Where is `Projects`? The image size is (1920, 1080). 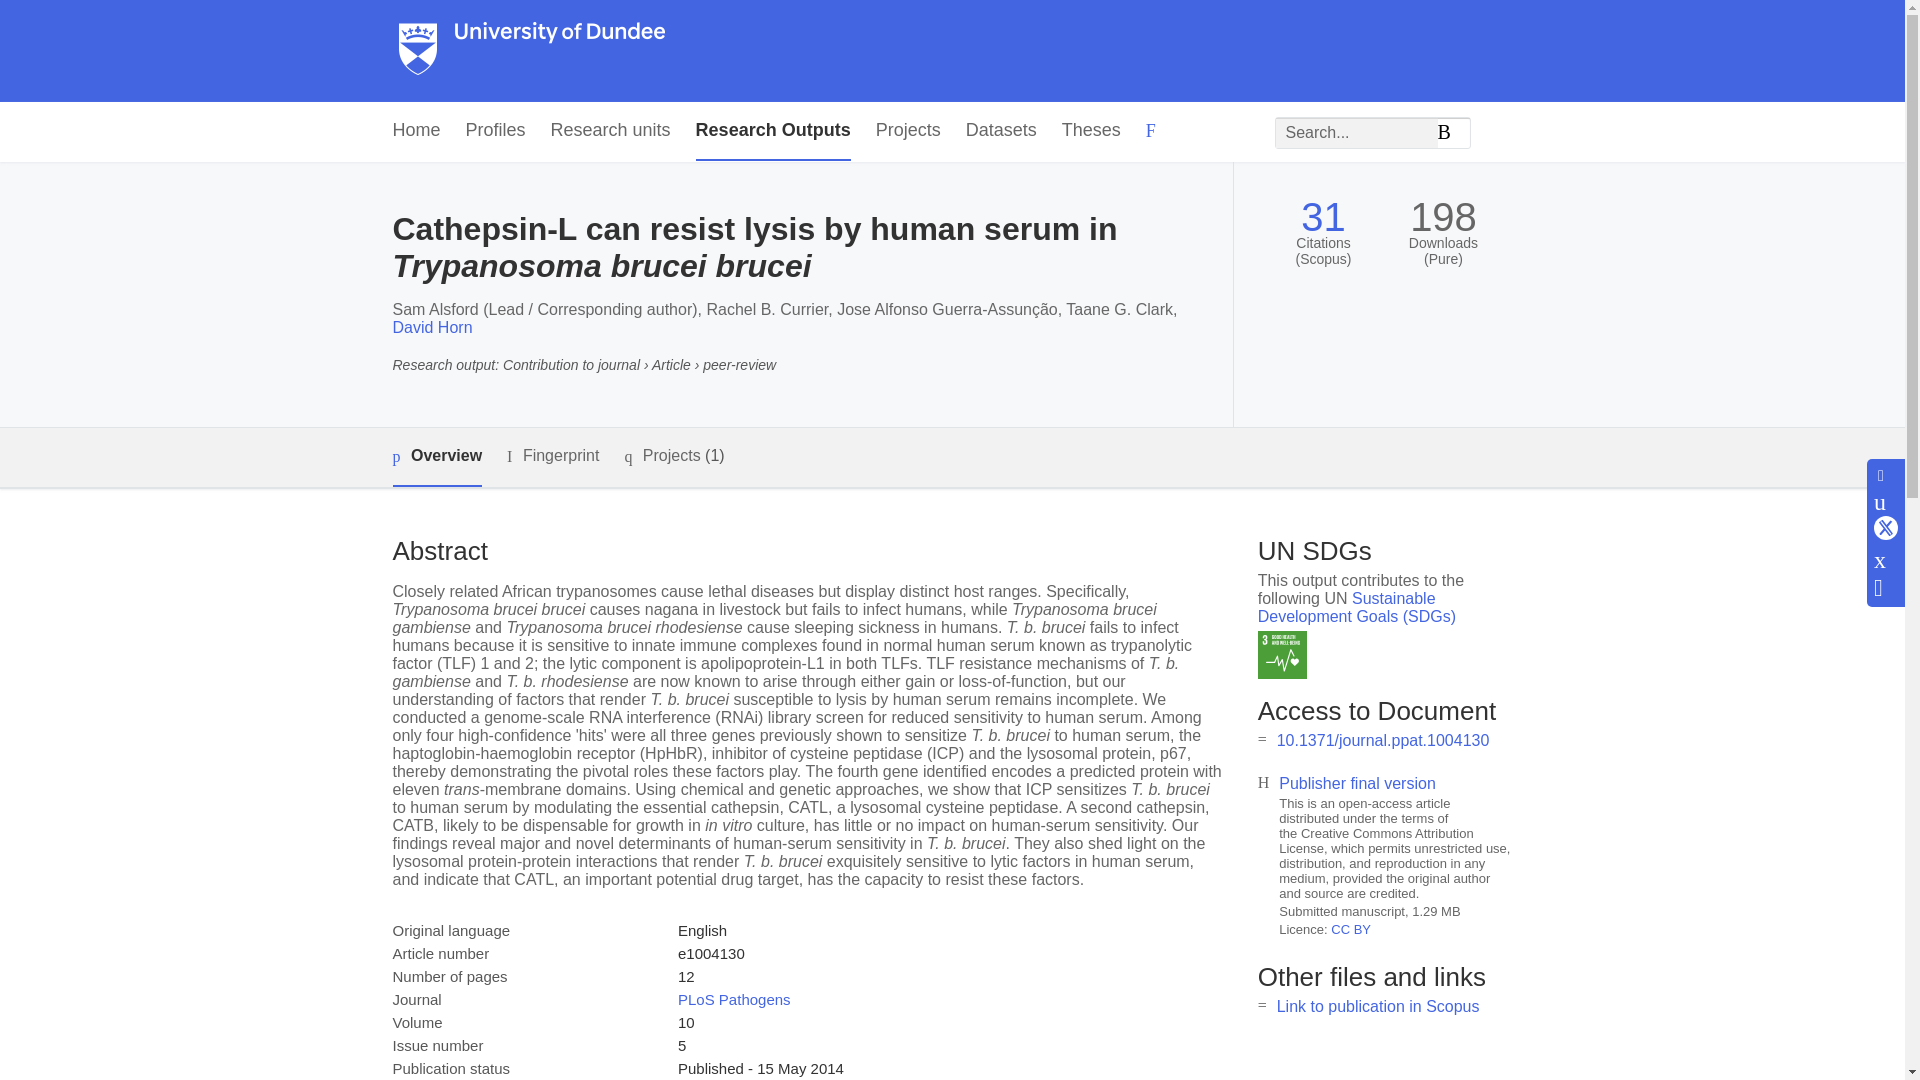 Projects is located at coordinates (908, 130).